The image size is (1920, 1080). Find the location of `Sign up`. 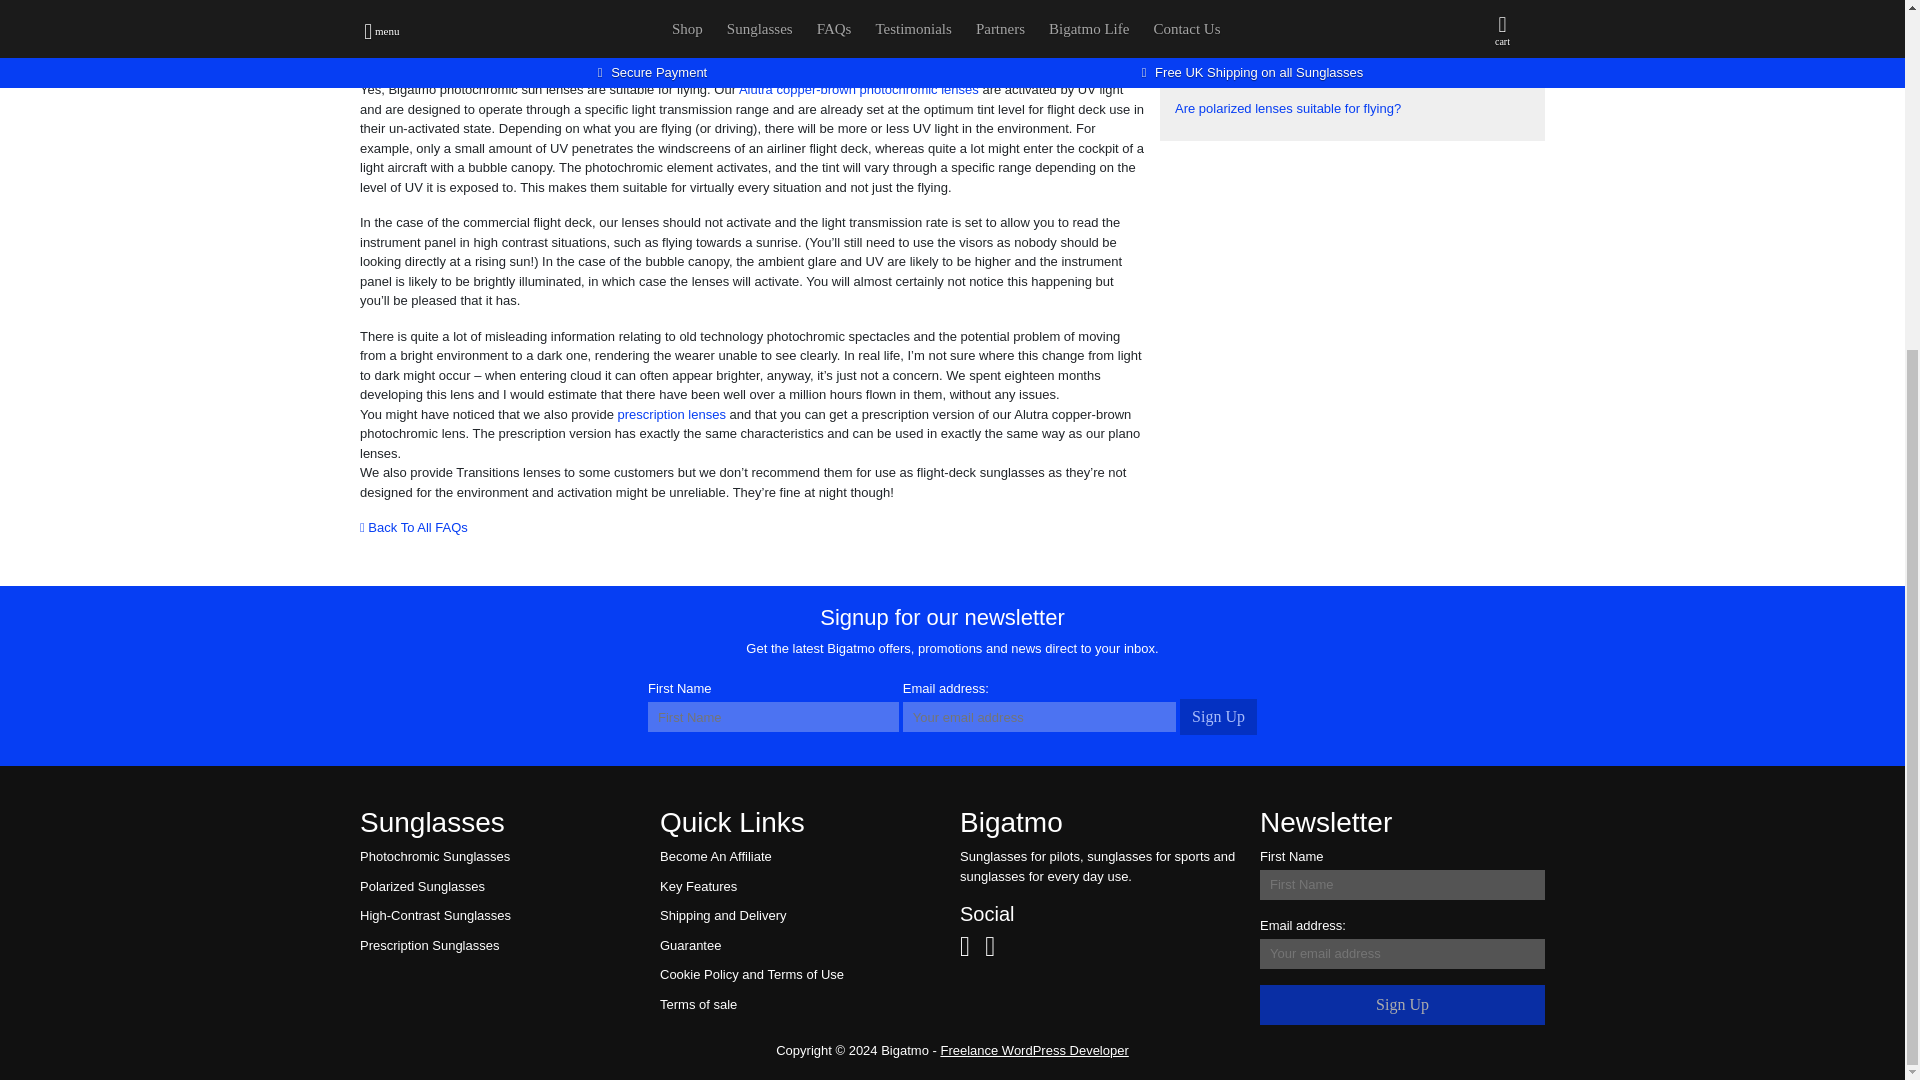

Sign up is located at coordinates (1218, 716).